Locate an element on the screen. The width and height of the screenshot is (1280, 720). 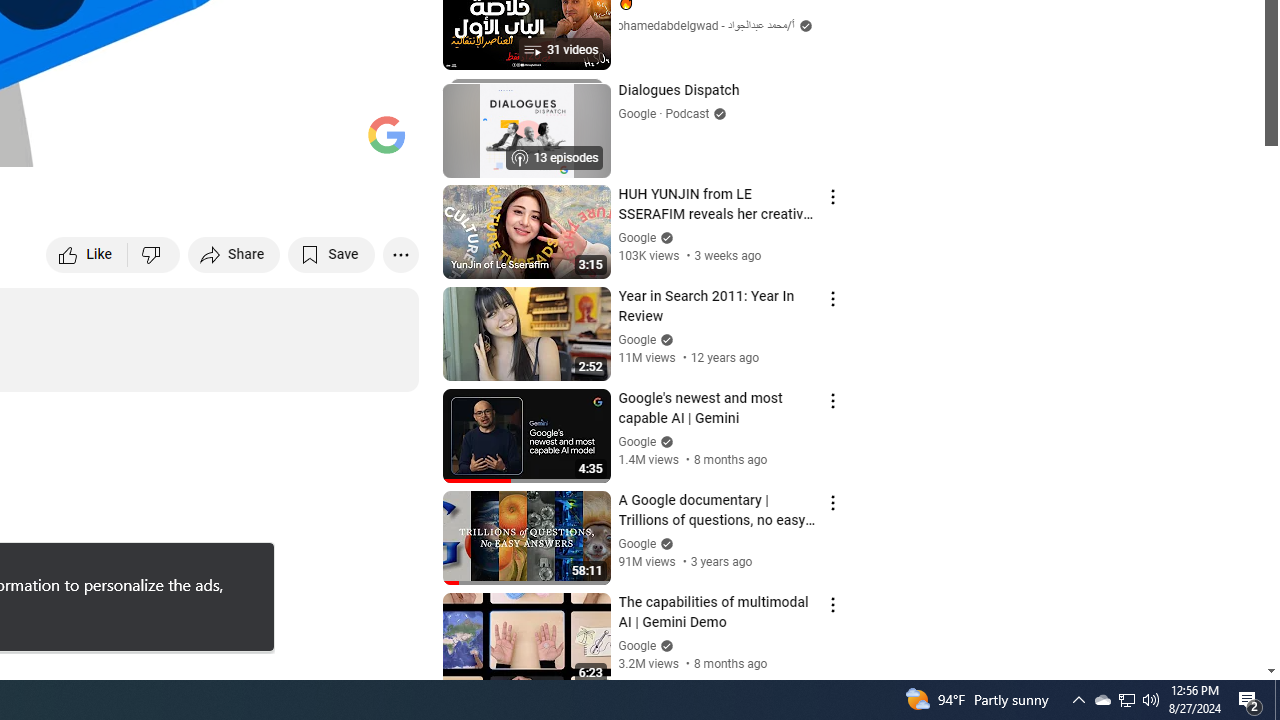
Channel watermark is located at coordinates (386, 134).